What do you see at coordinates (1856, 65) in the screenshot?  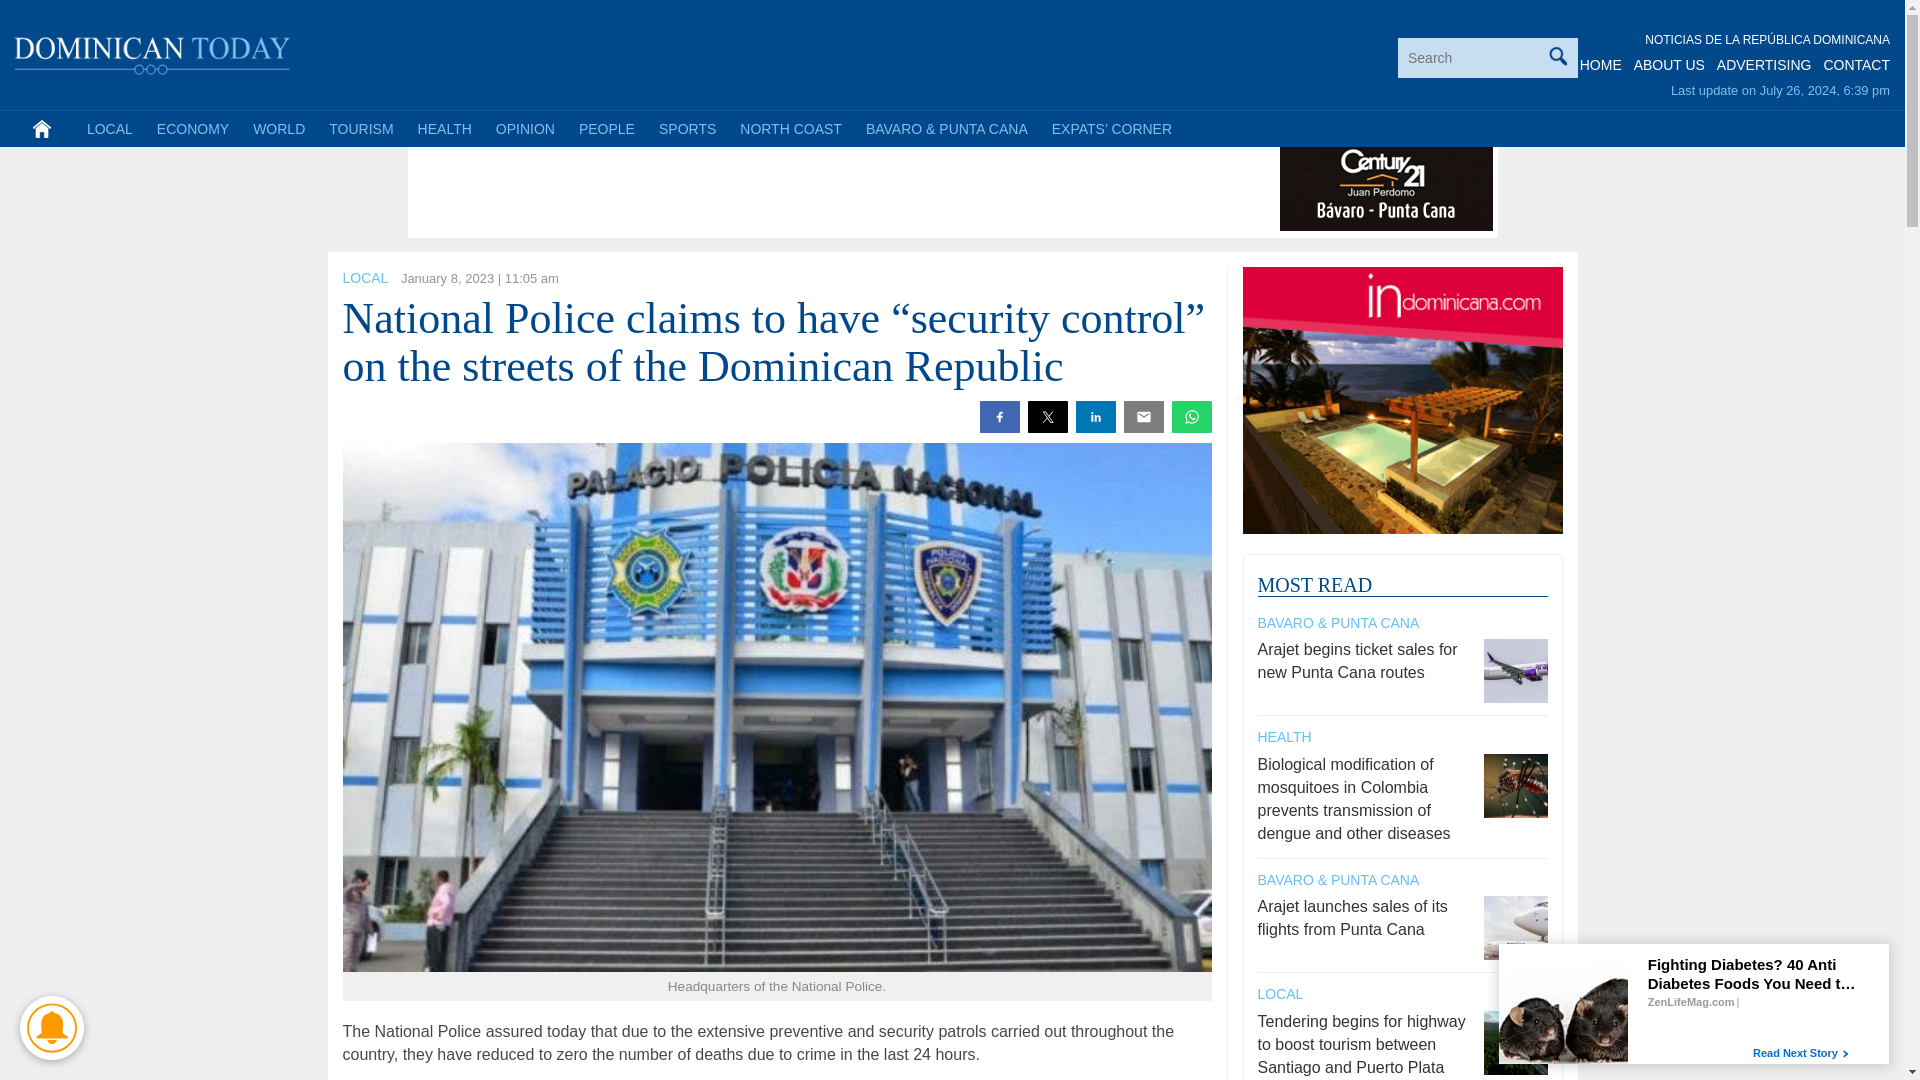 I see `CONTACT` at bounding box center [1856, 65].